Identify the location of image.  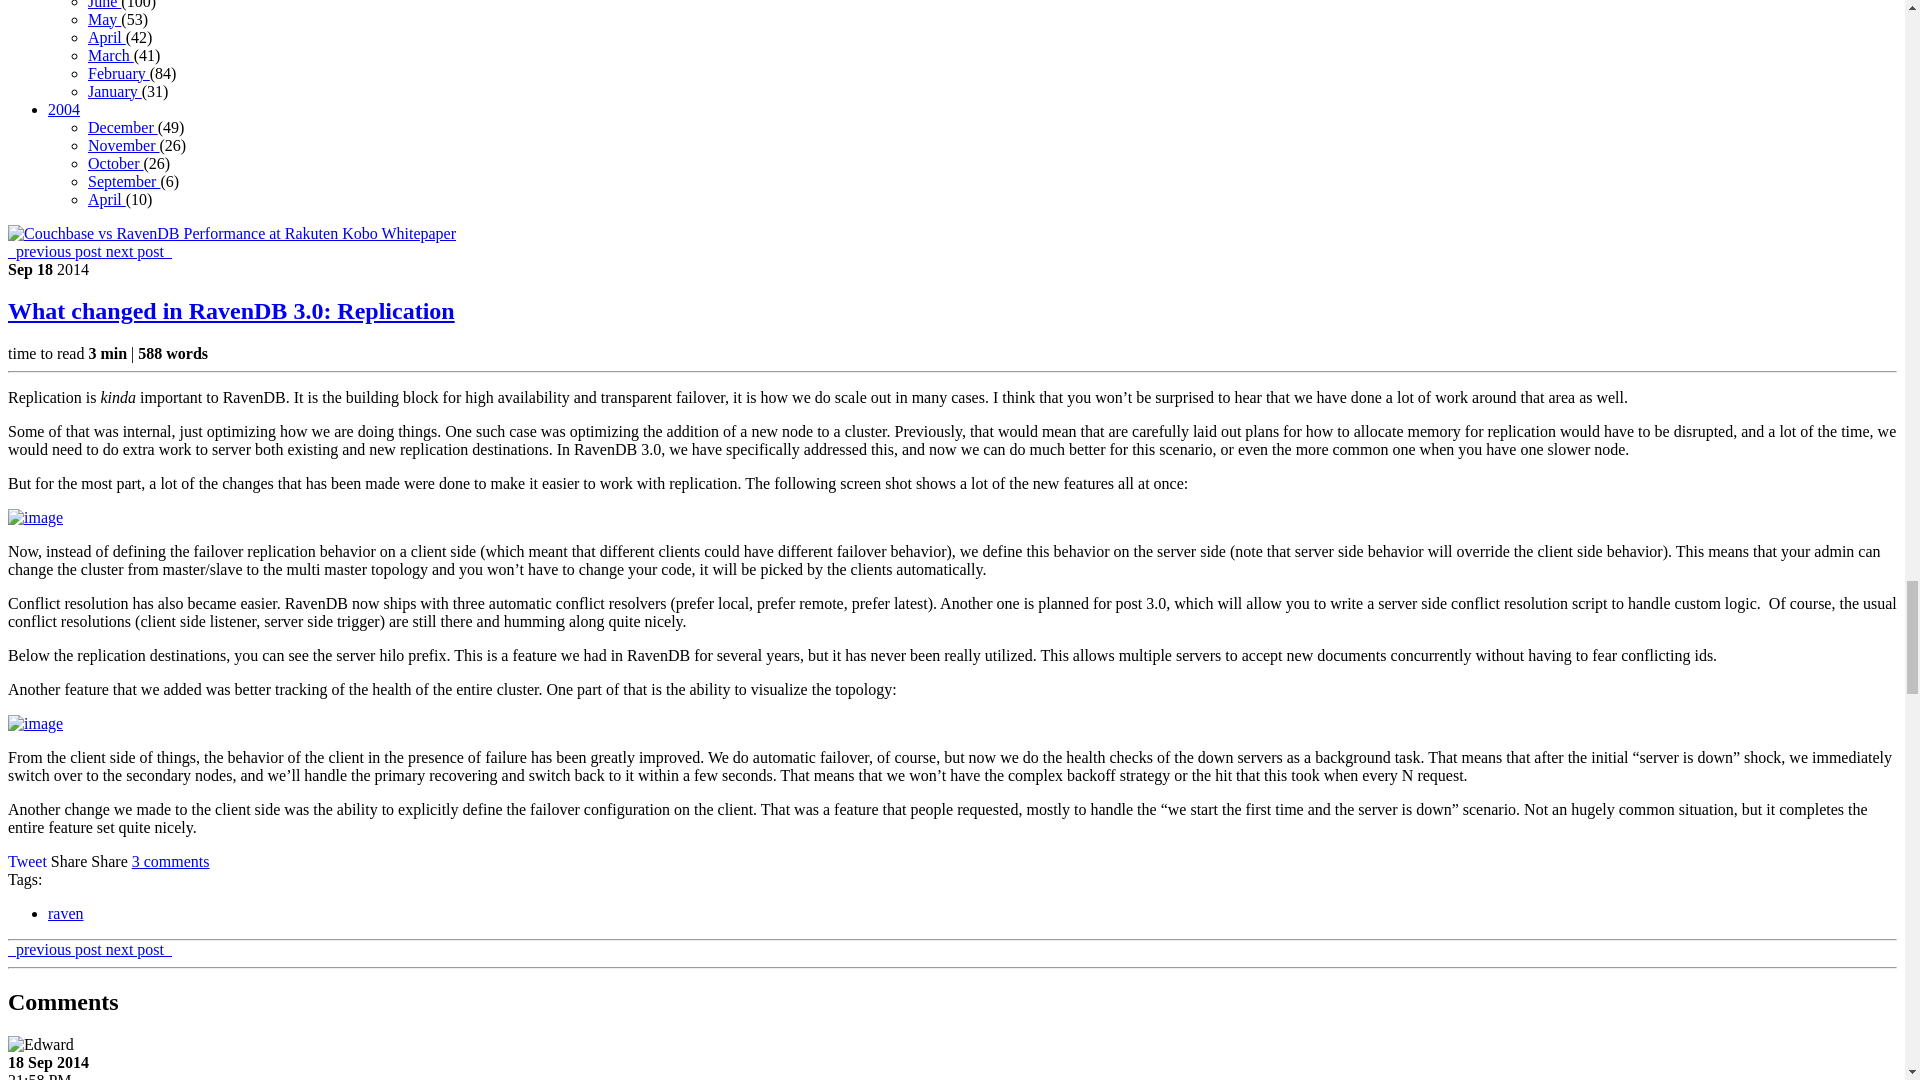
(35, 724).